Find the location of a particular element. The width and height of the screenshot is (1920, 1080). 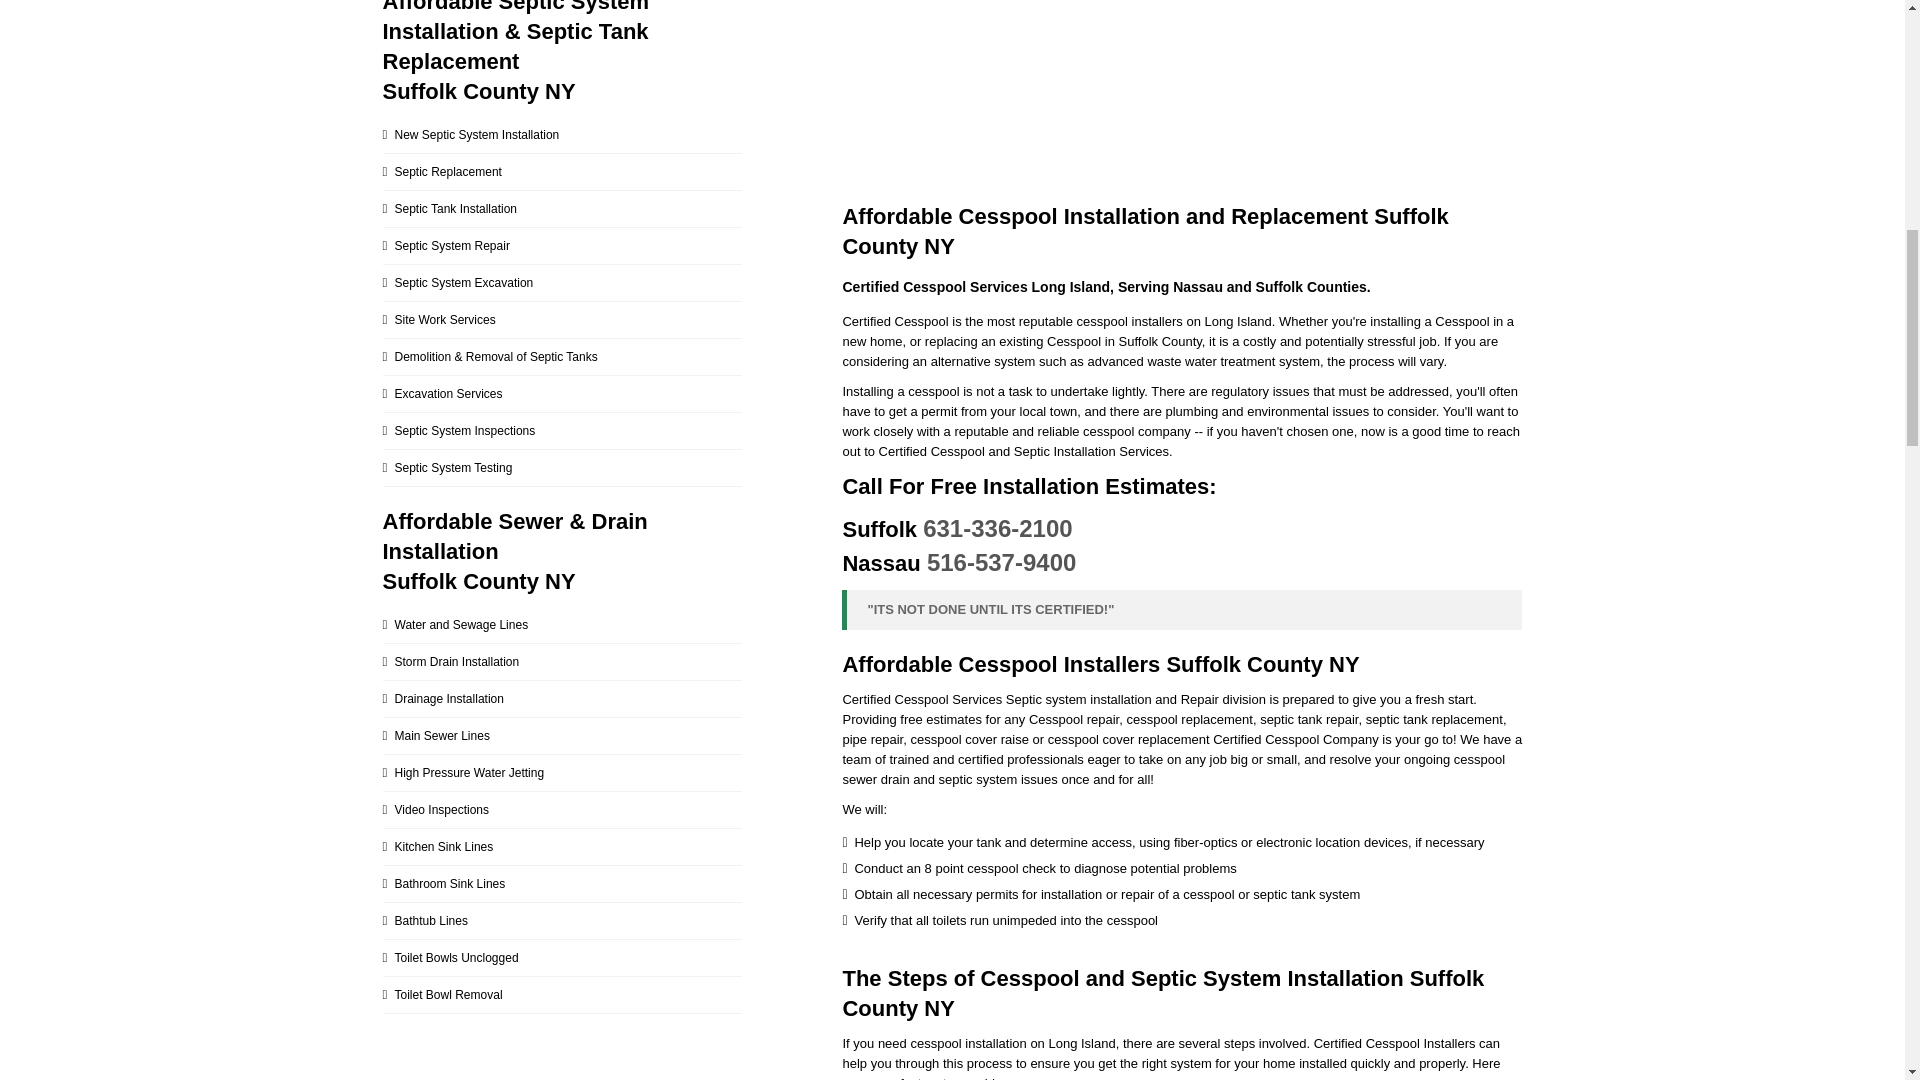

631-336-2100 is located at coordinates (997, 528).